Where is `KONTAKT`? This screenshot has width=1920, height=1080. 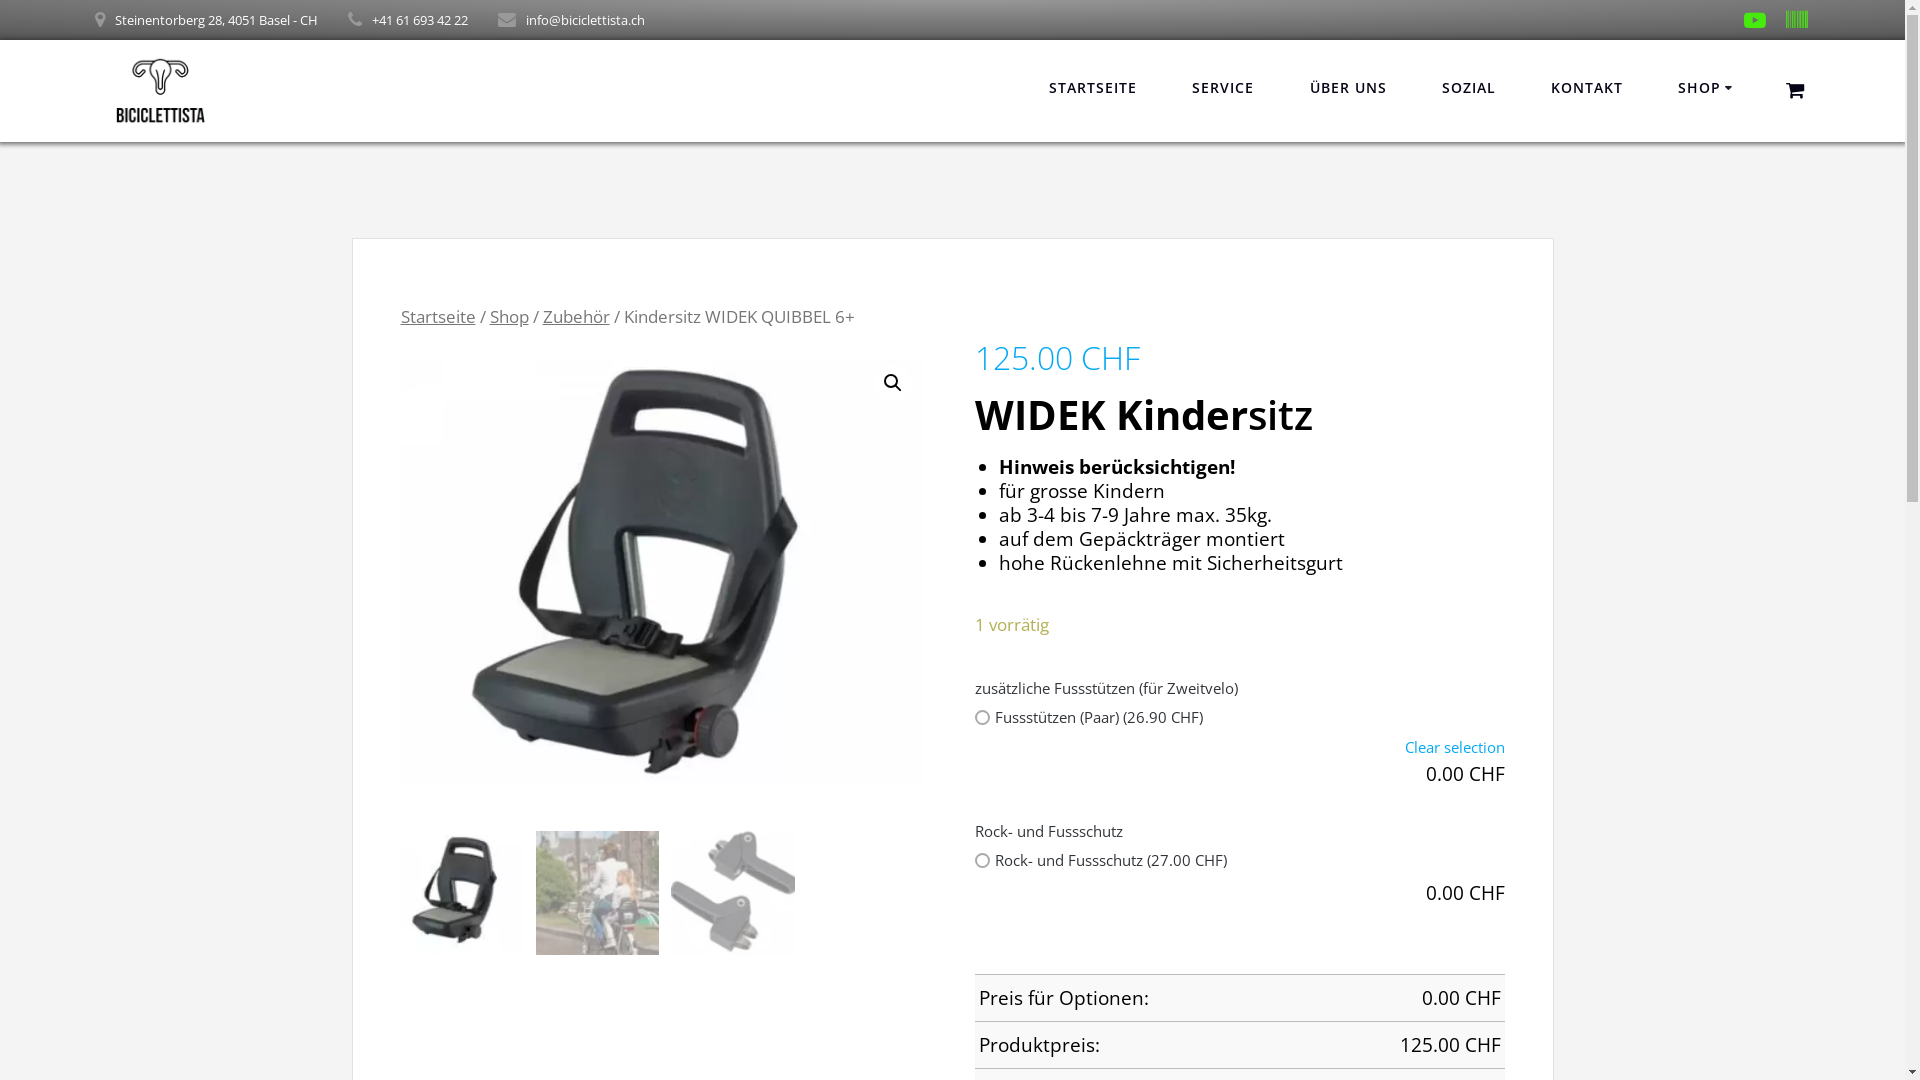
KONTAKT is located at coordinates (1587, 88).